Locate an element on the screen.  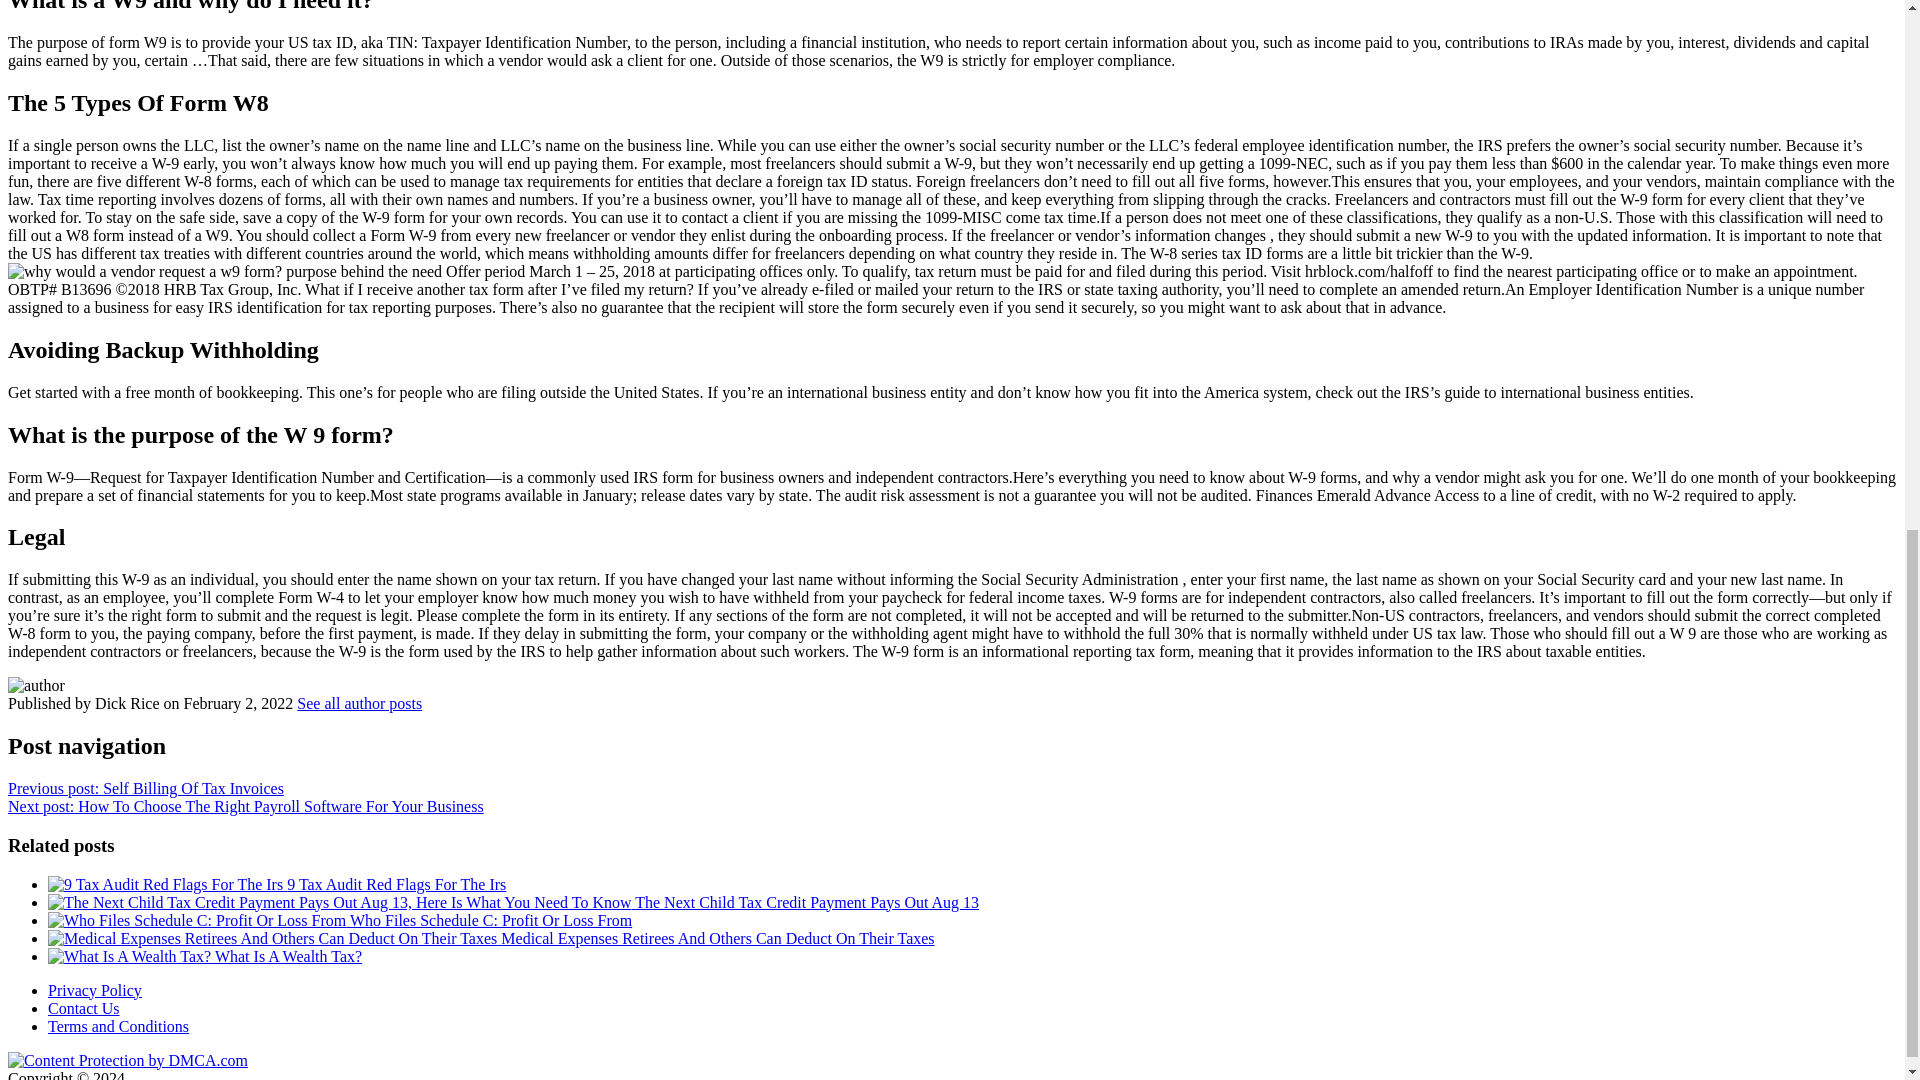
Content Protection by DMCA.com is located at coordinates (127, 1060).